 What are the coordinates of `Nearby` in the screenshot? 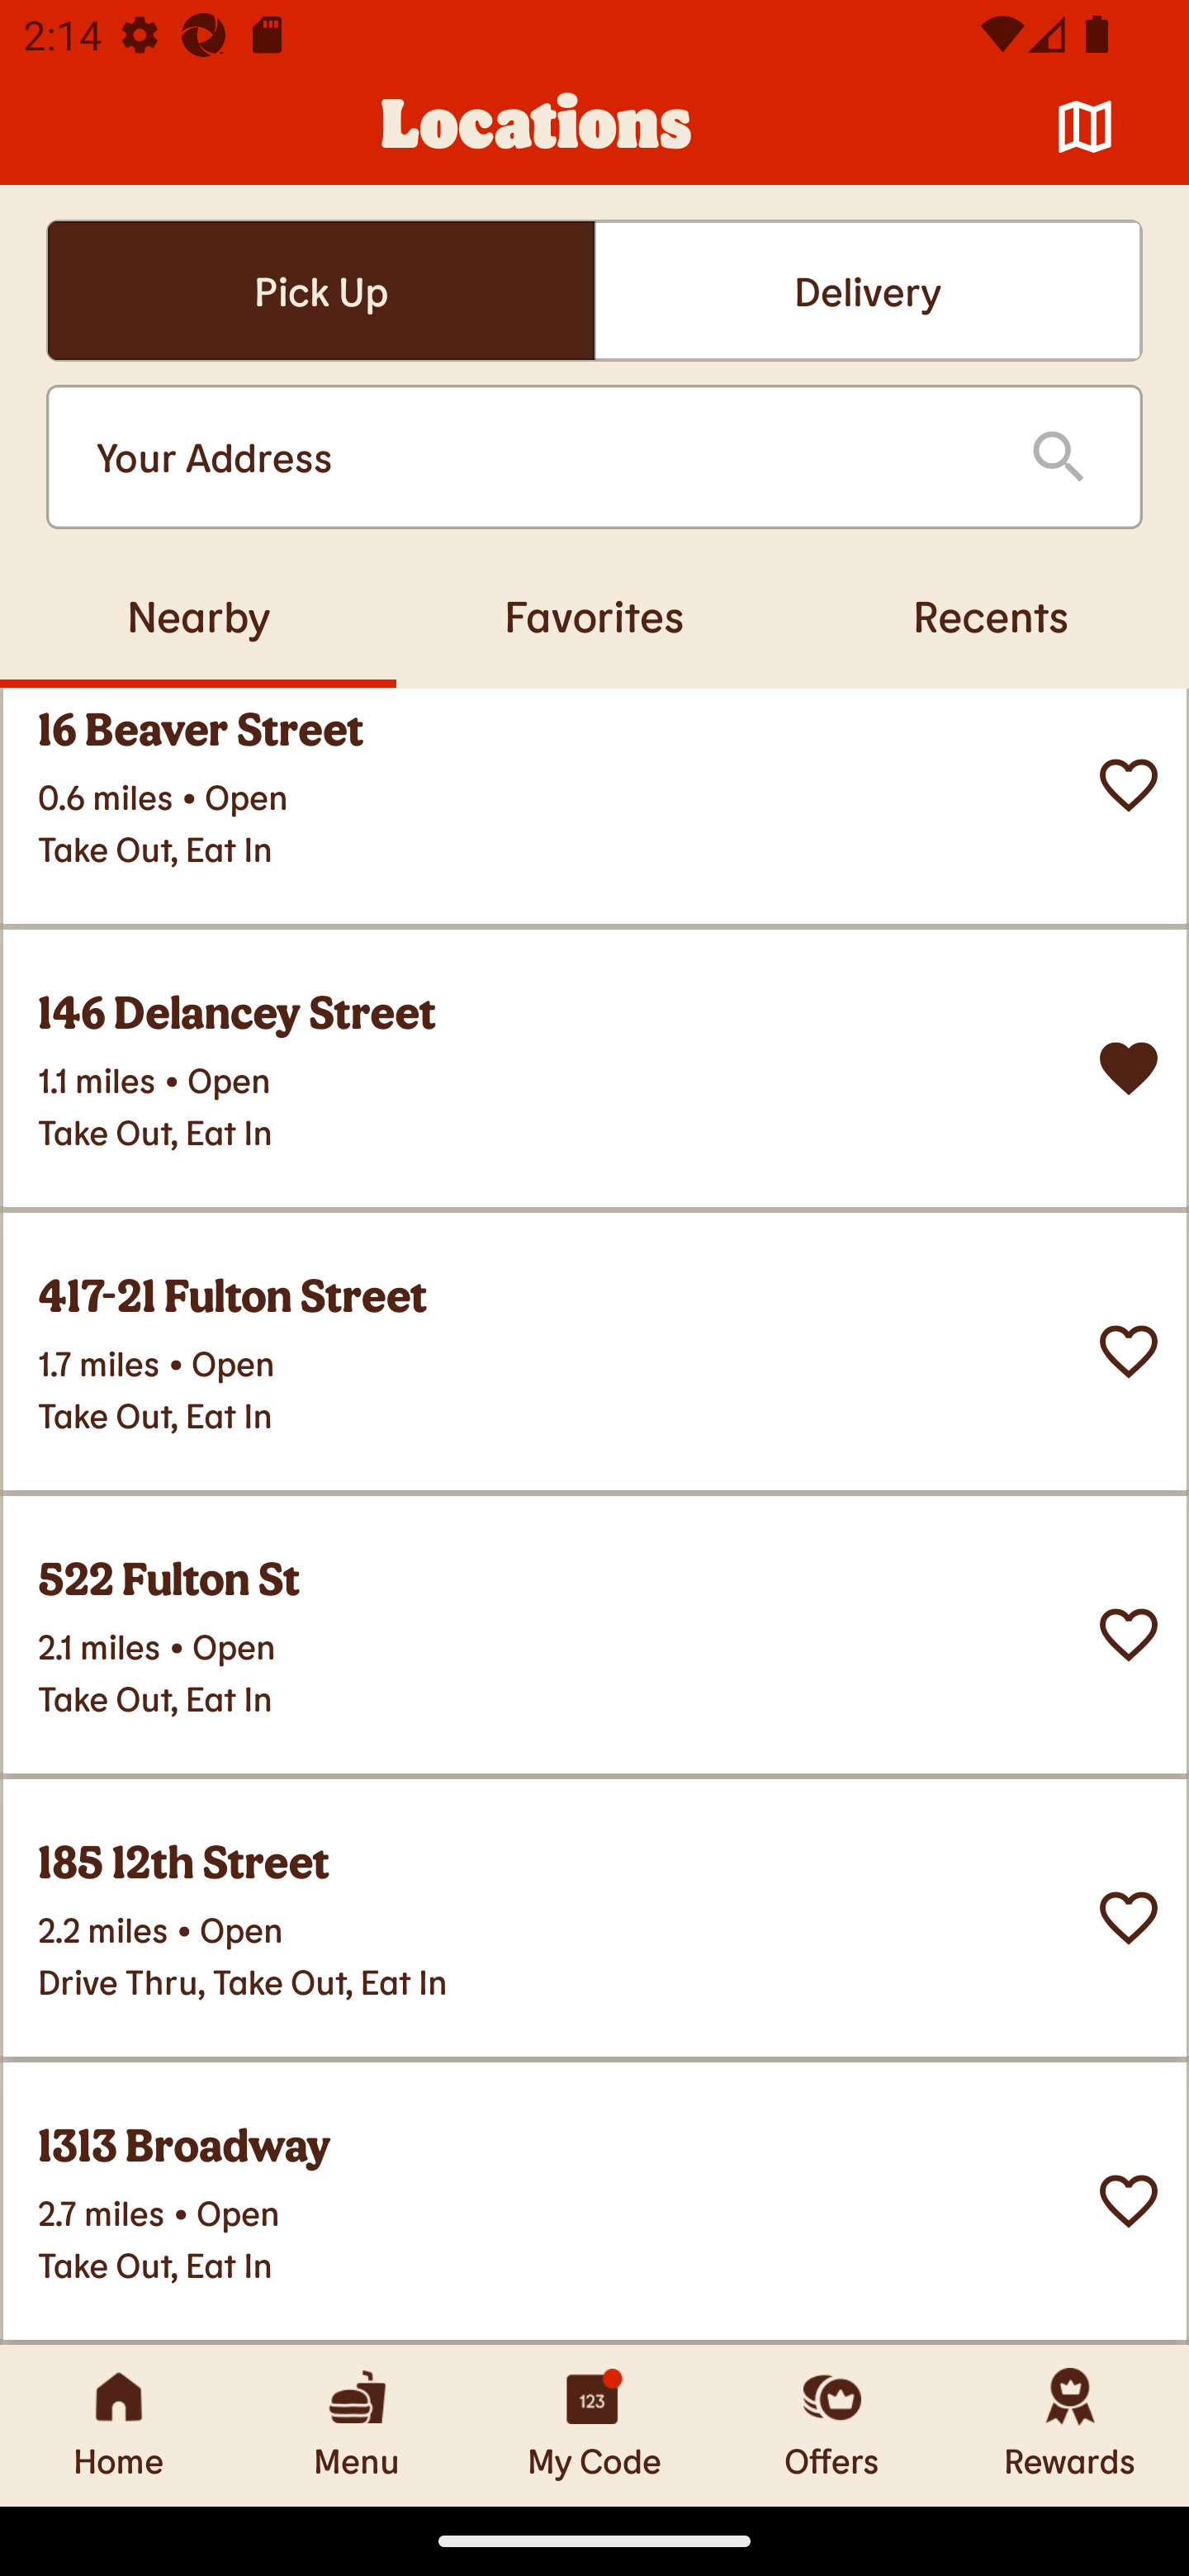 It's located at (198, 615).